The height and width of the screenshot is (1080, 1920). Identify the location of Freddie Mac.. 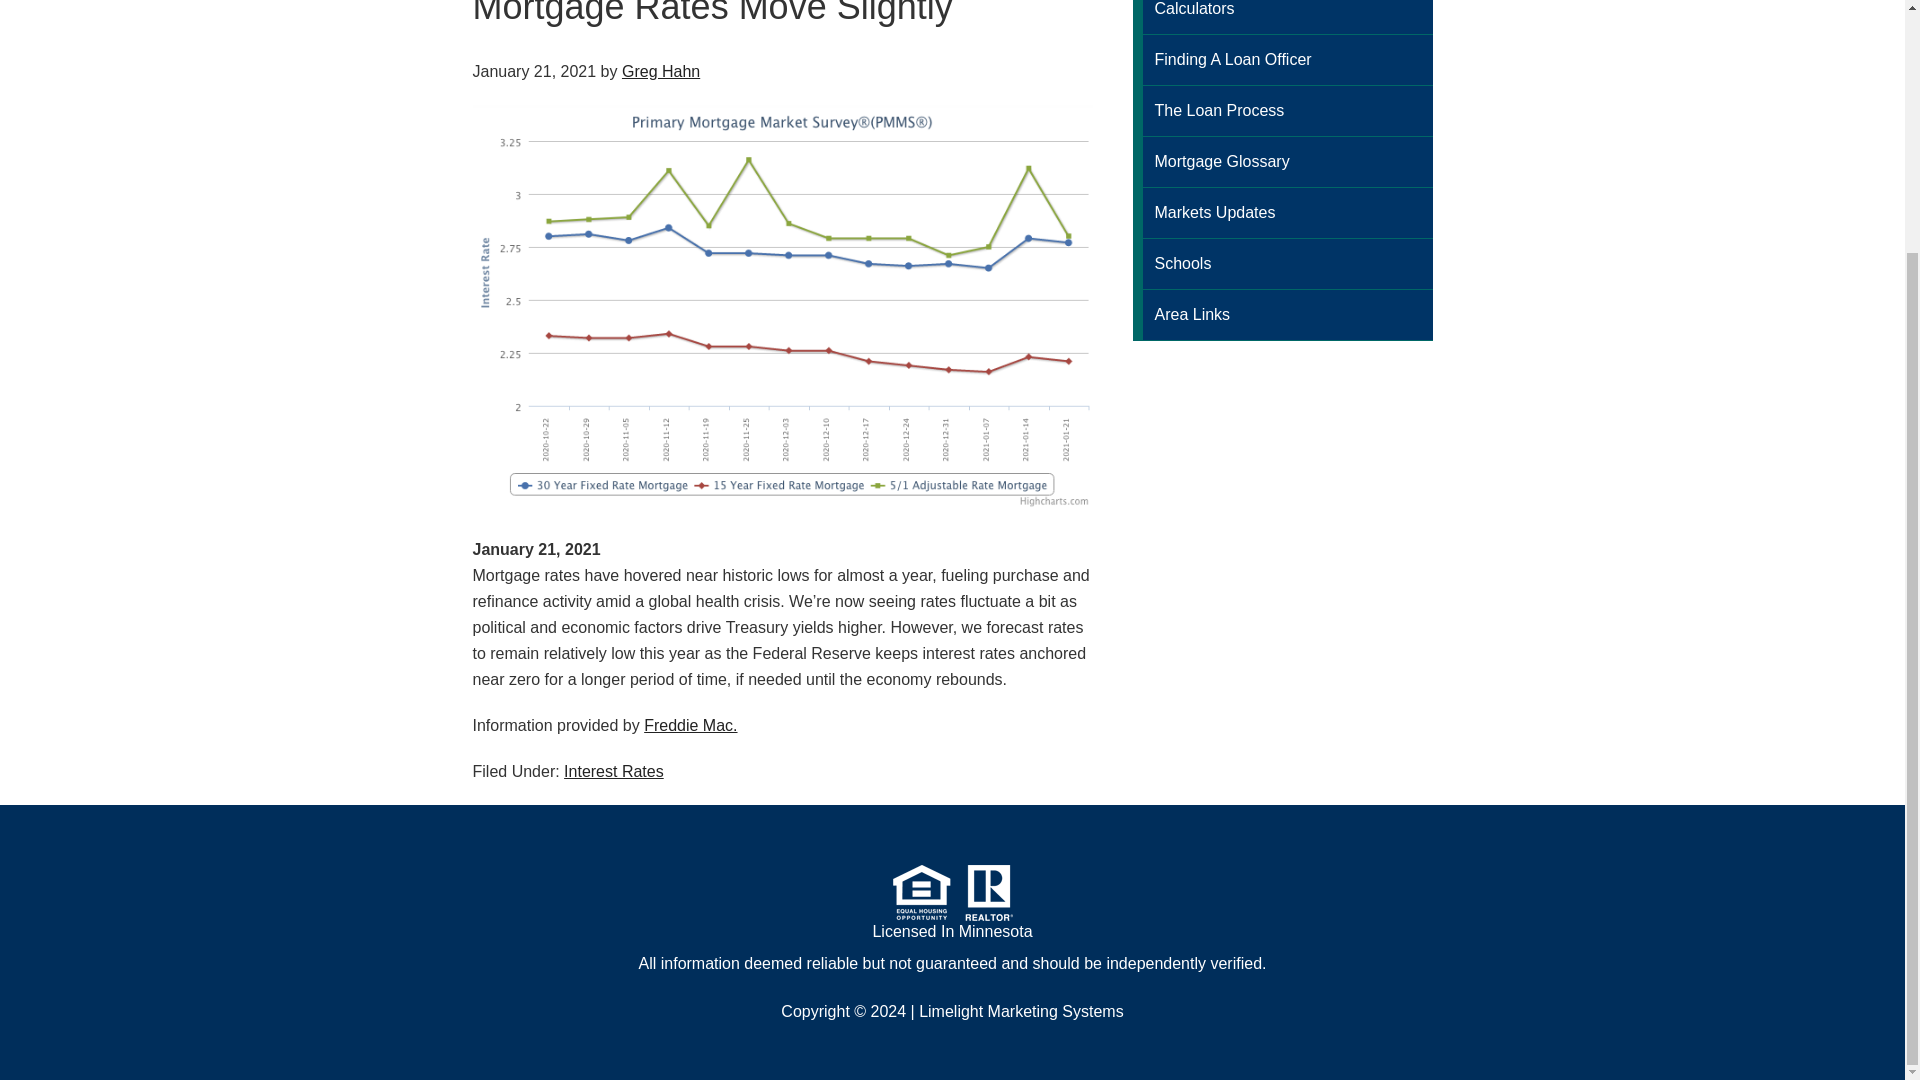
(690, 726).